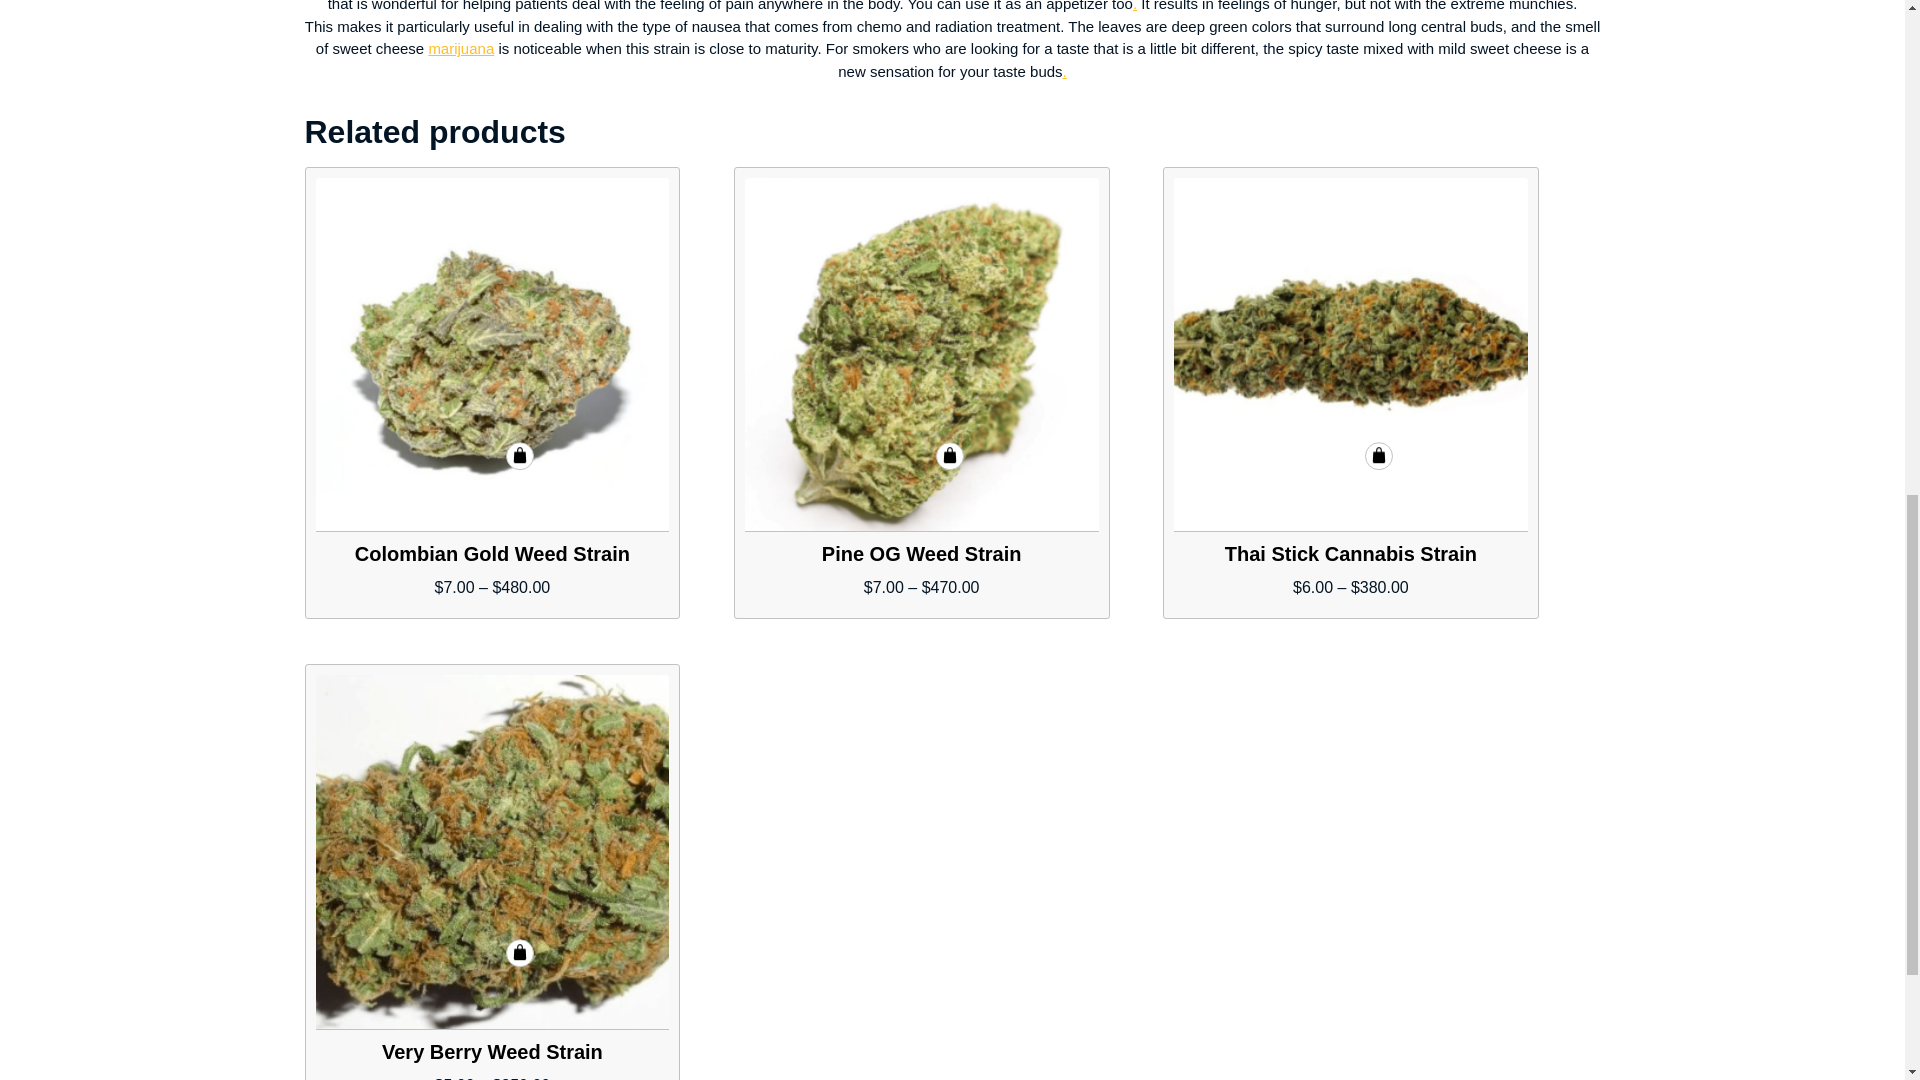 This screenshot has width=1920, height=1080. Describe the element at coordinates (921, 356) in the screenshot. I see `Pine OG Weed Strain` at that location.